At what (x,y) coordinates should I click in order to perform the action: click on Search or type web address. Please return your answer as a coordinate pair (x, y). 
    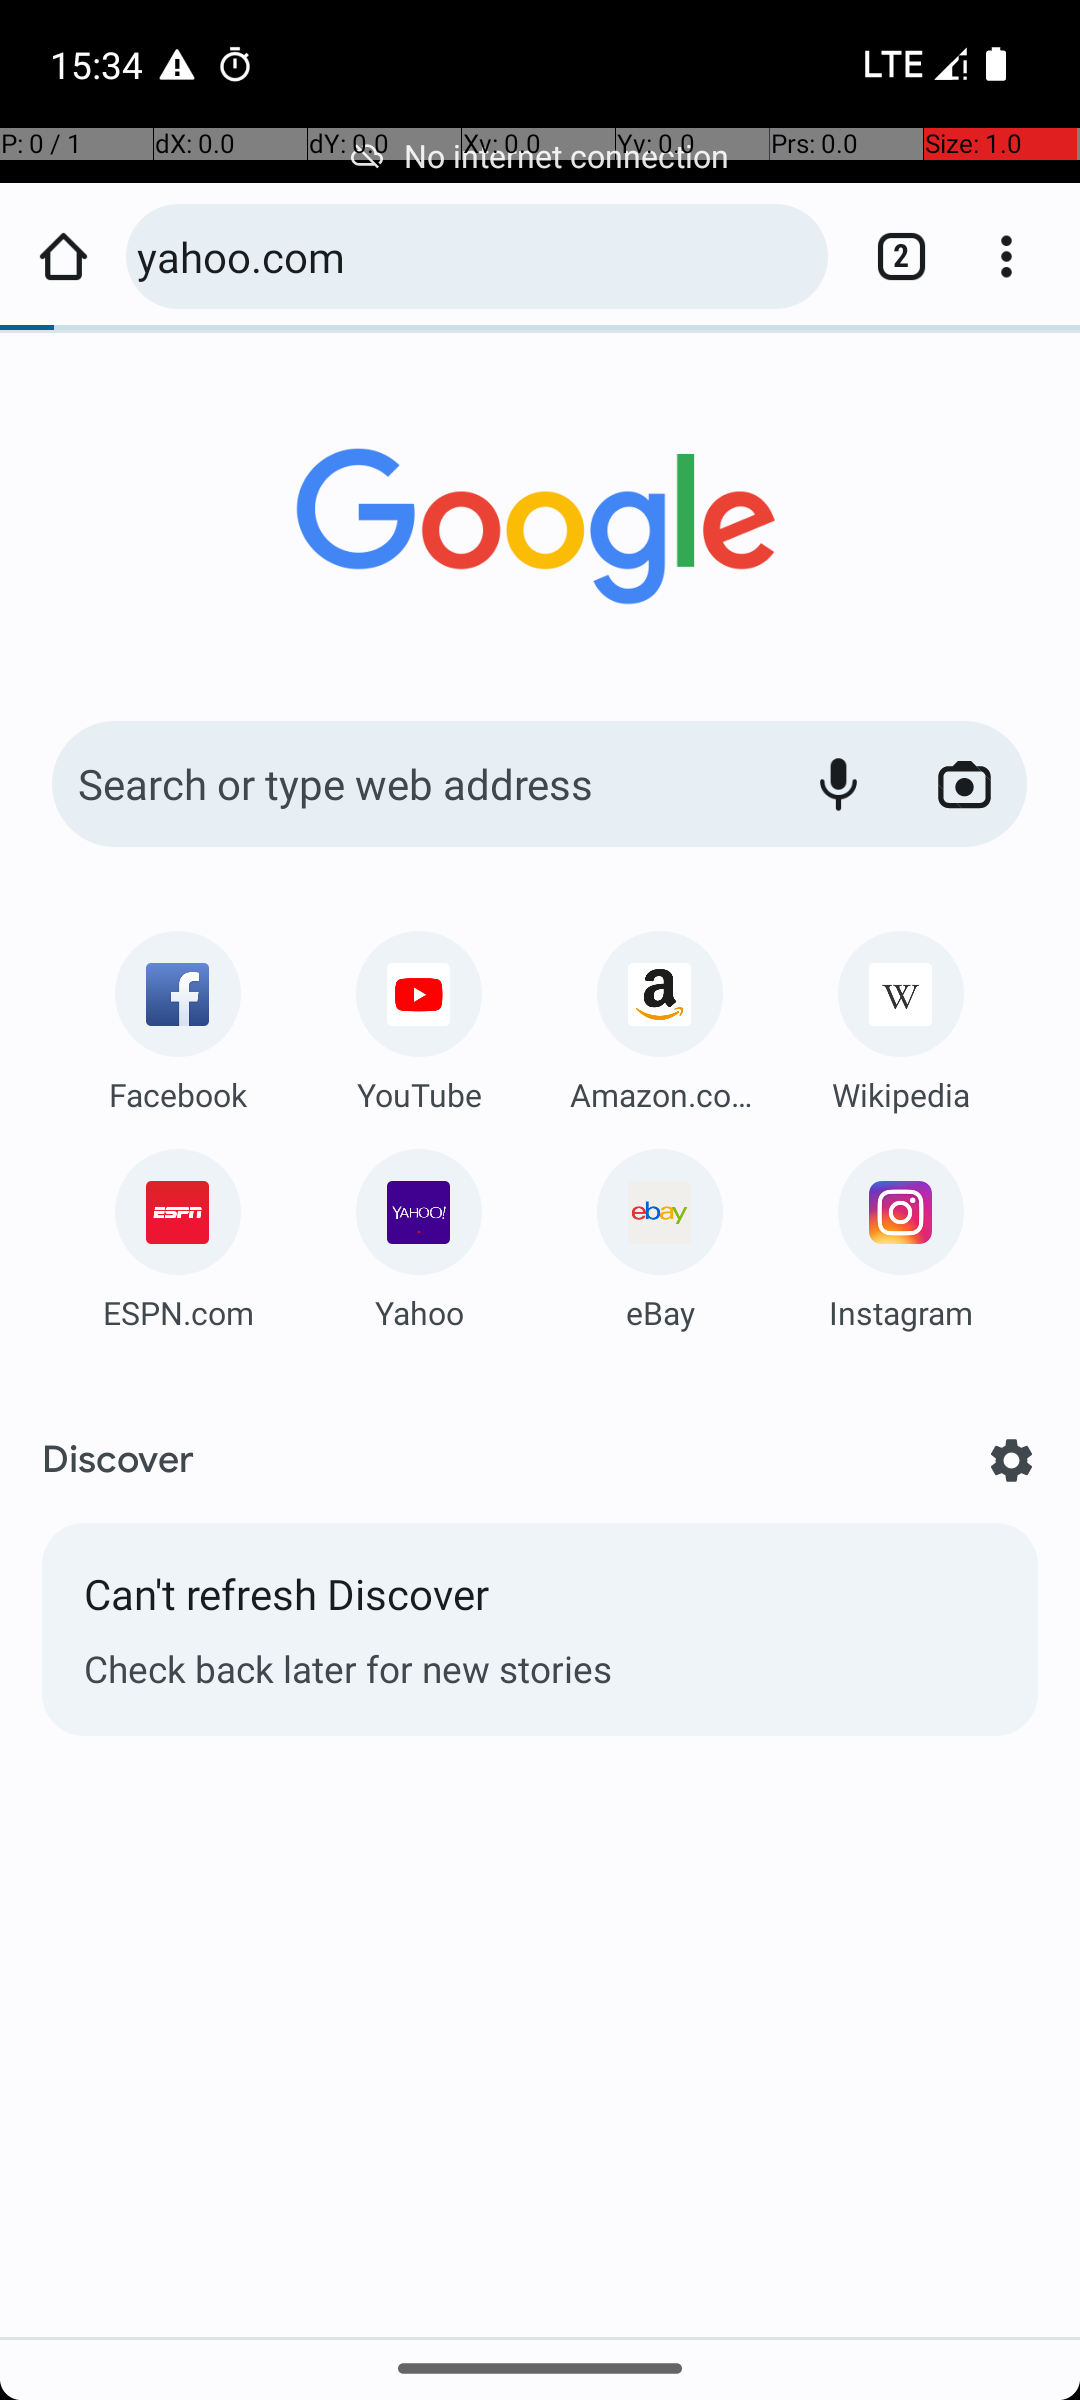
    Looking at the image, I should click on (410, 784).